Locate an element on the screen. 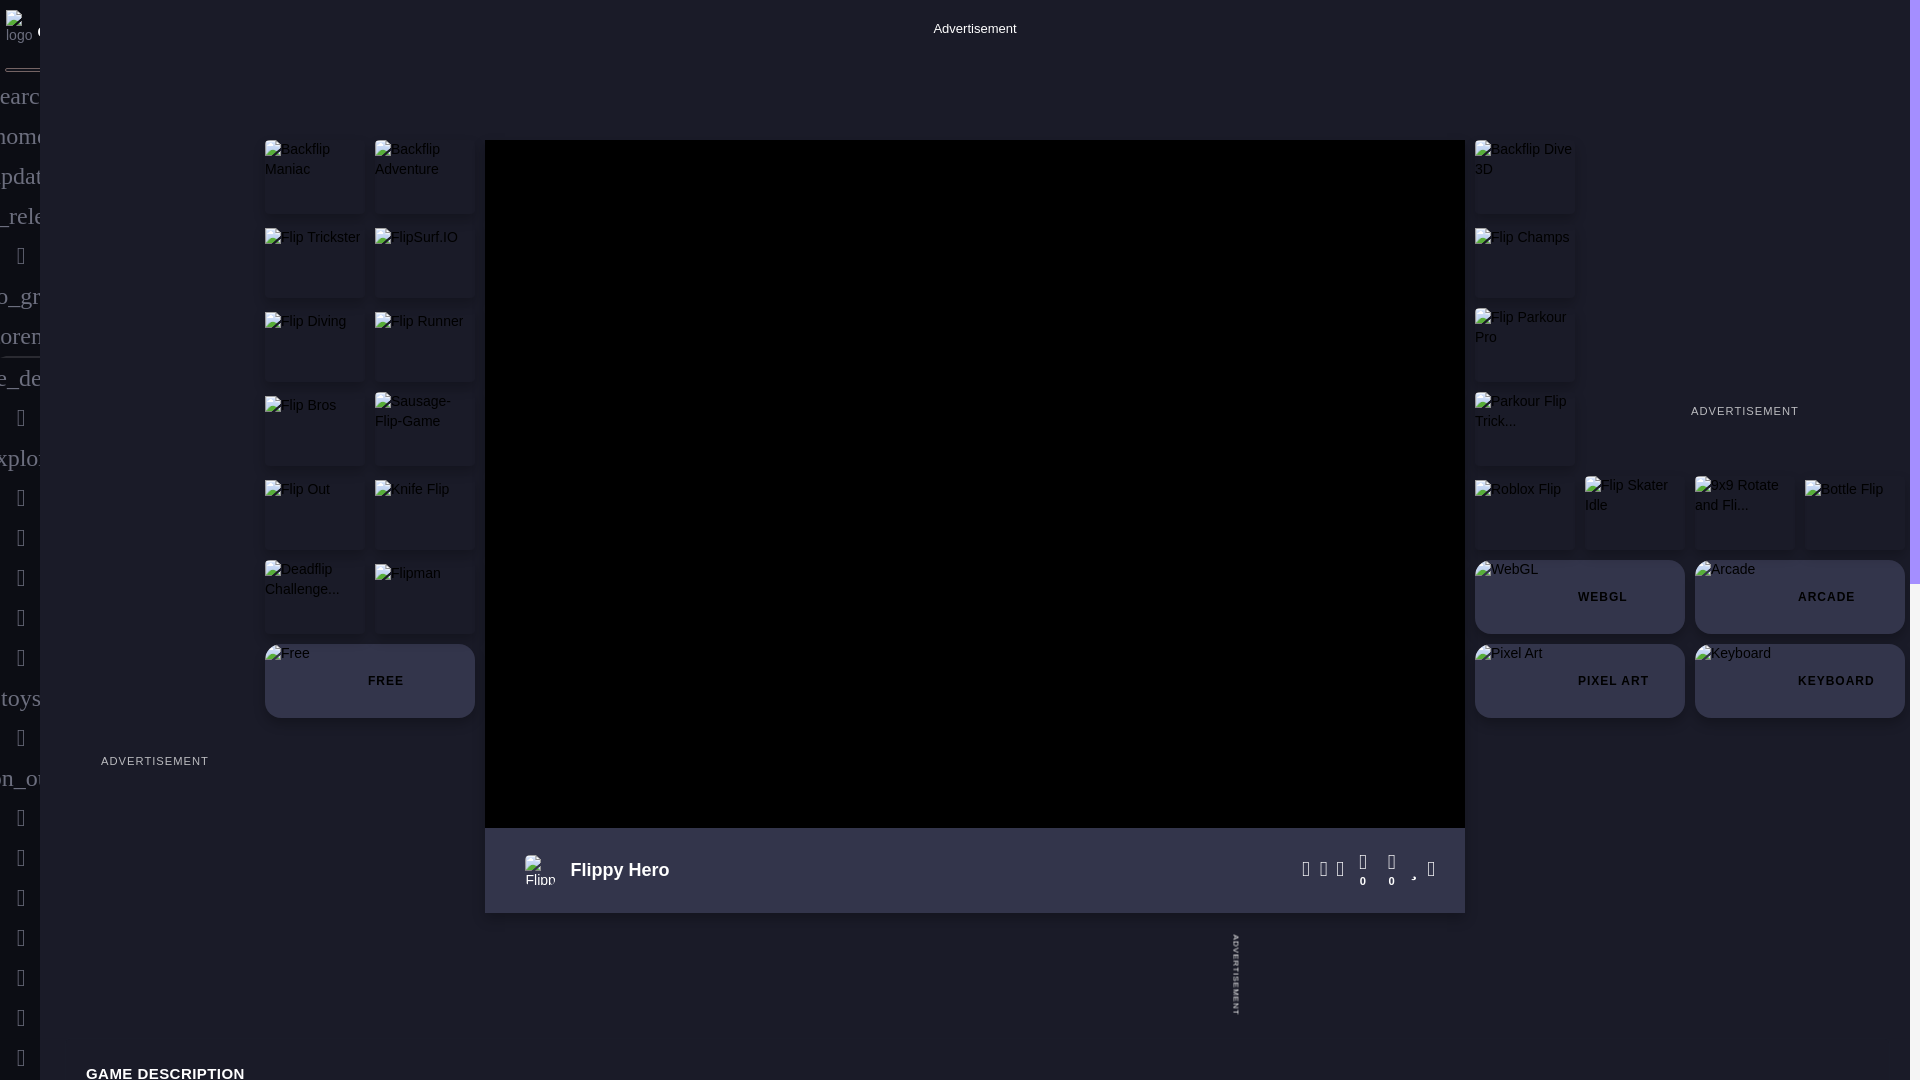 This screenshot has width=1920, height=1080. toys is located at coordinates (20, 698).